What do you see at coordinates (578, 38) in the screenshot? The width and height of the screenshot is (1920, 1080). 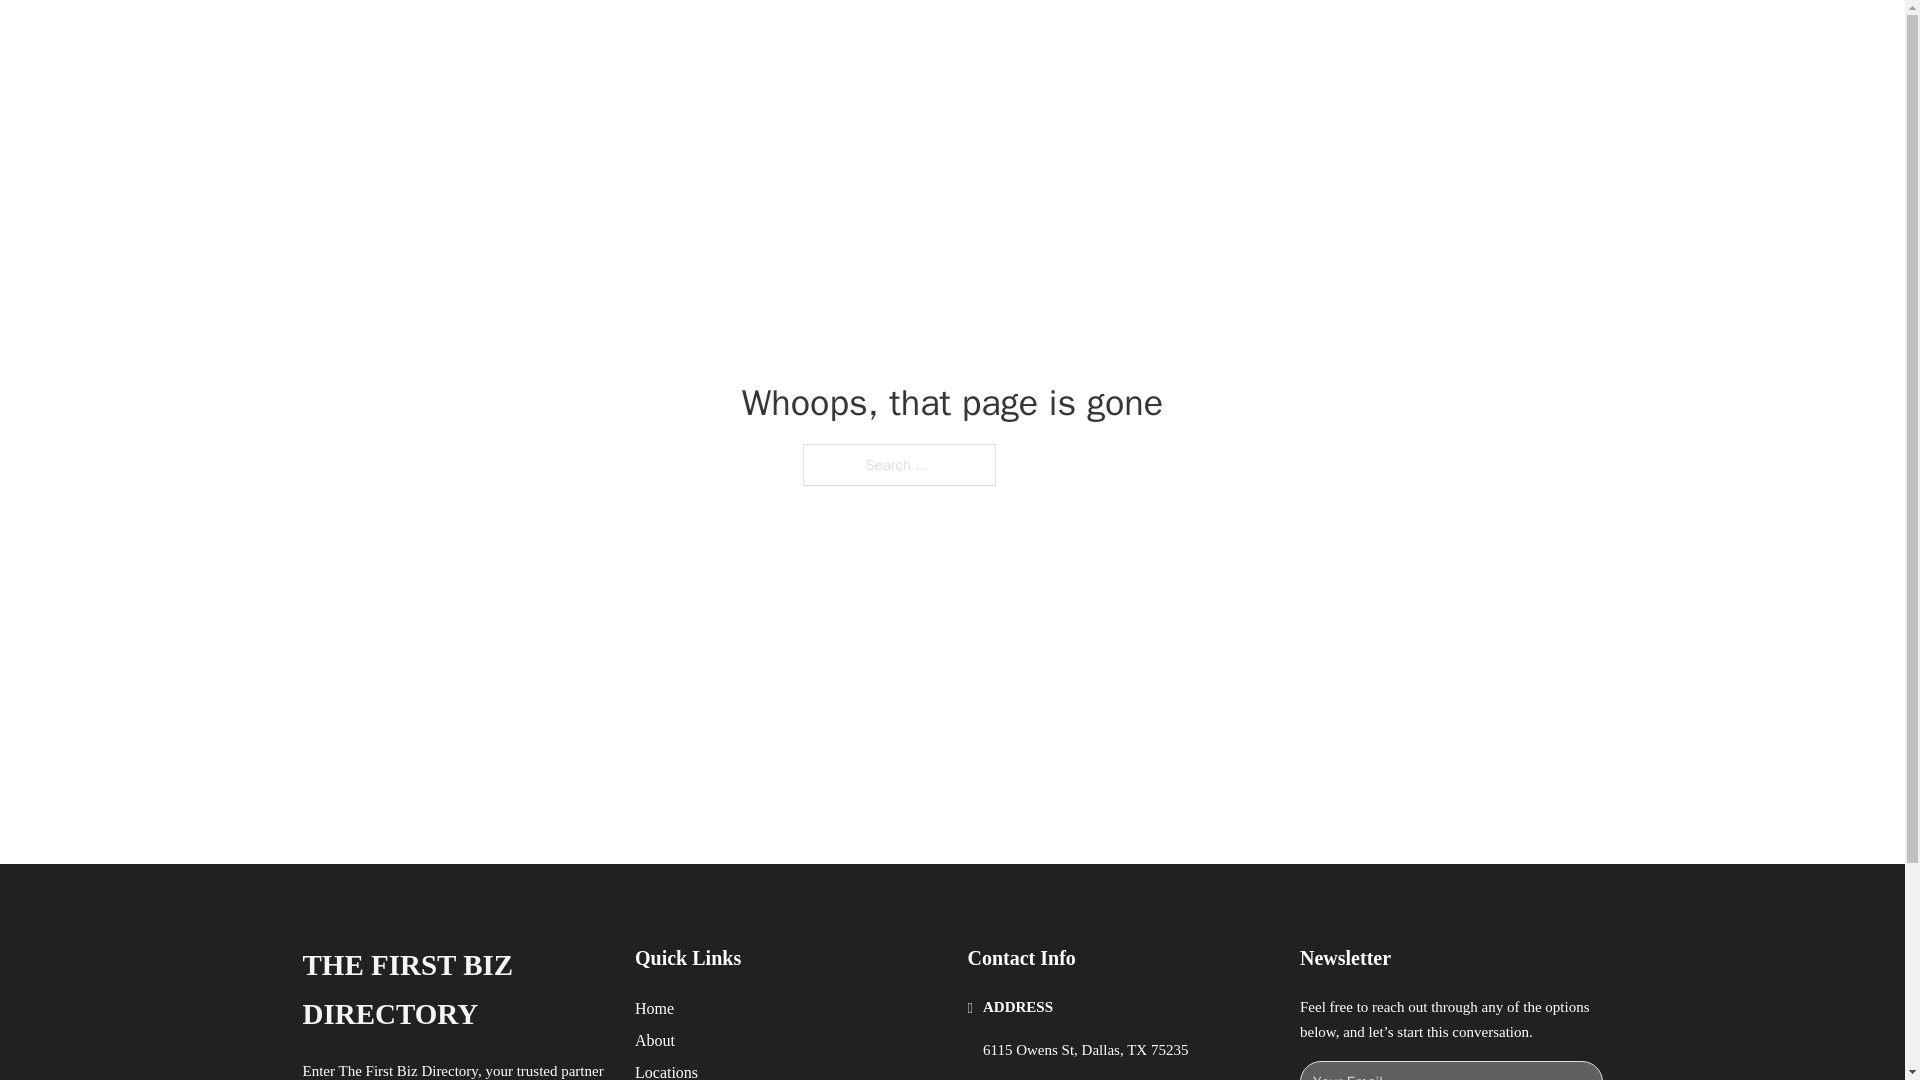 I see `THE FIRST BIZ DIRECTORY` at bounding box center [578, 38].